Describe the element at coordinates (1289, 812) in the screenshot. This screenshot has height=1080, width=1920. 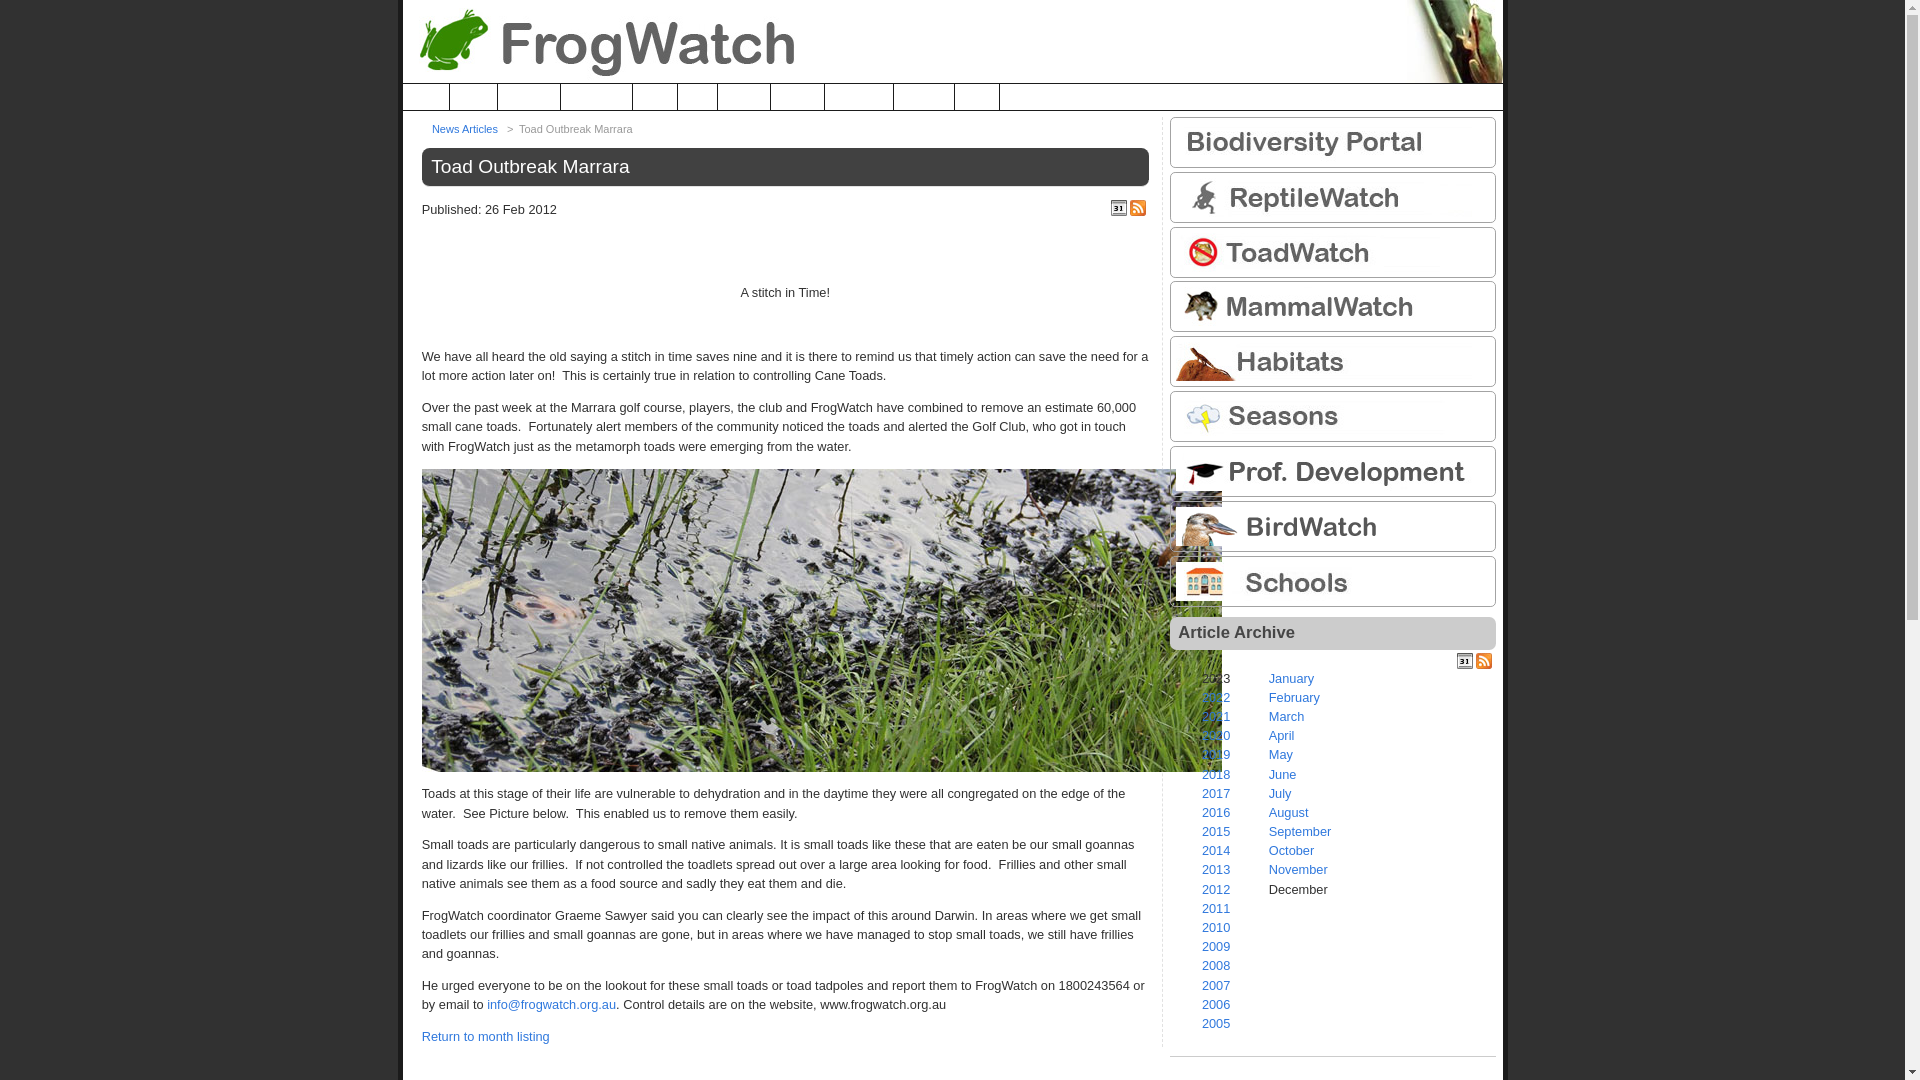
I see `August` at that location.